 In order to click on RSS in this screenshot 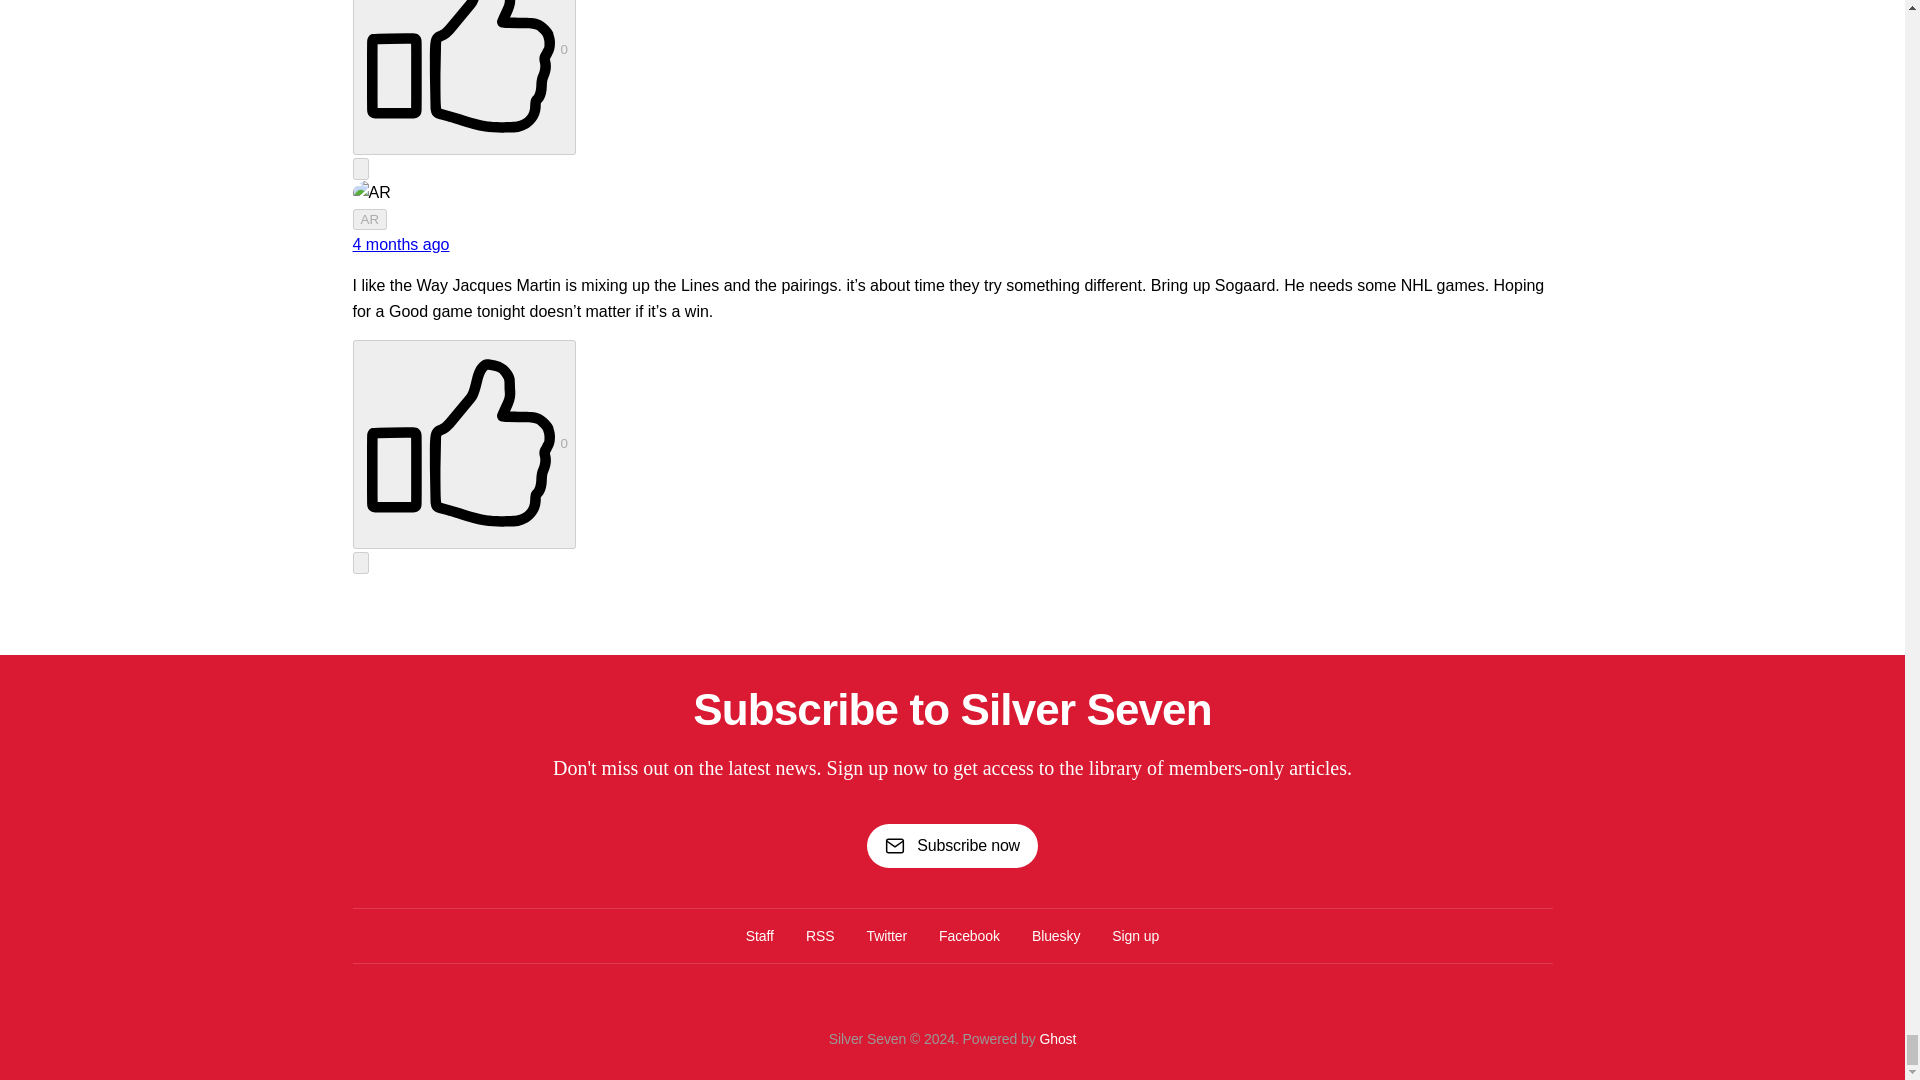, I will do `click(820, 936)`.